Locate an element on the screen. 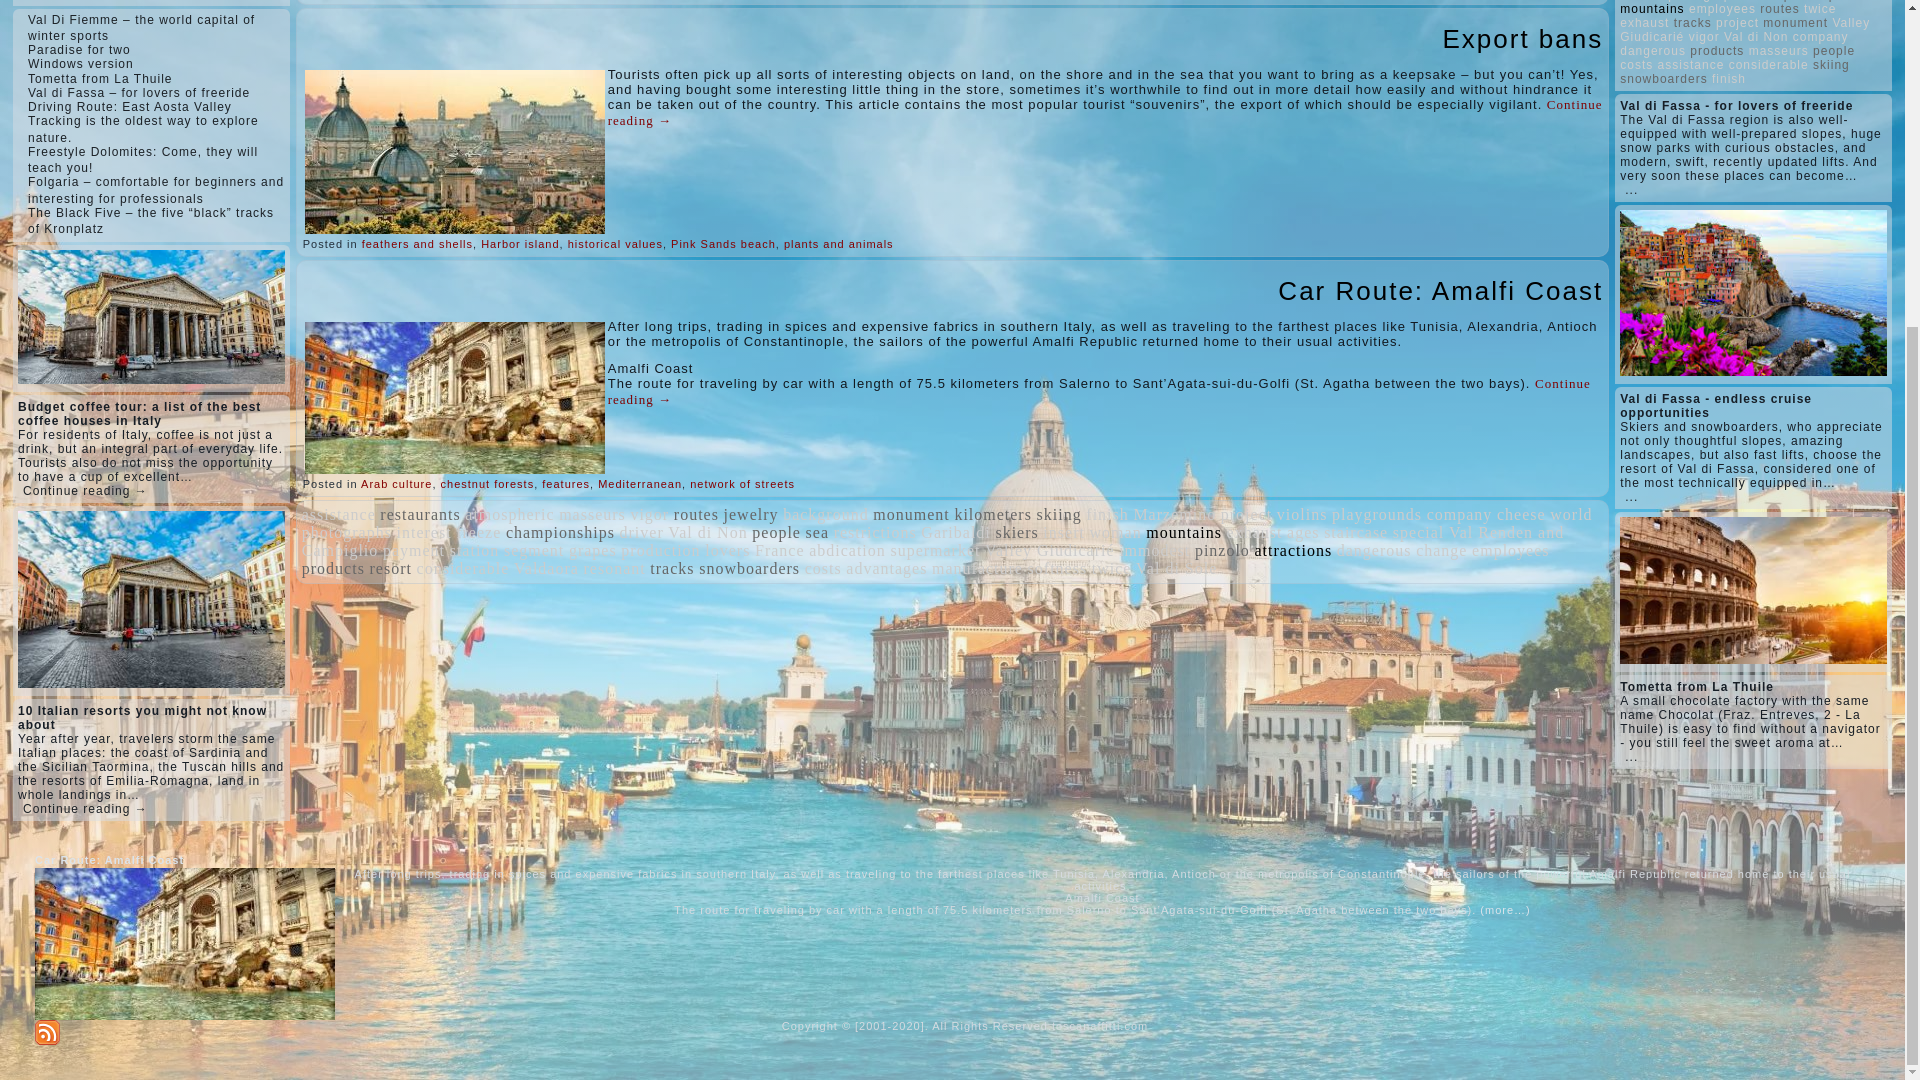  Tometta from La Thuile is located at coordinates (100, 79).